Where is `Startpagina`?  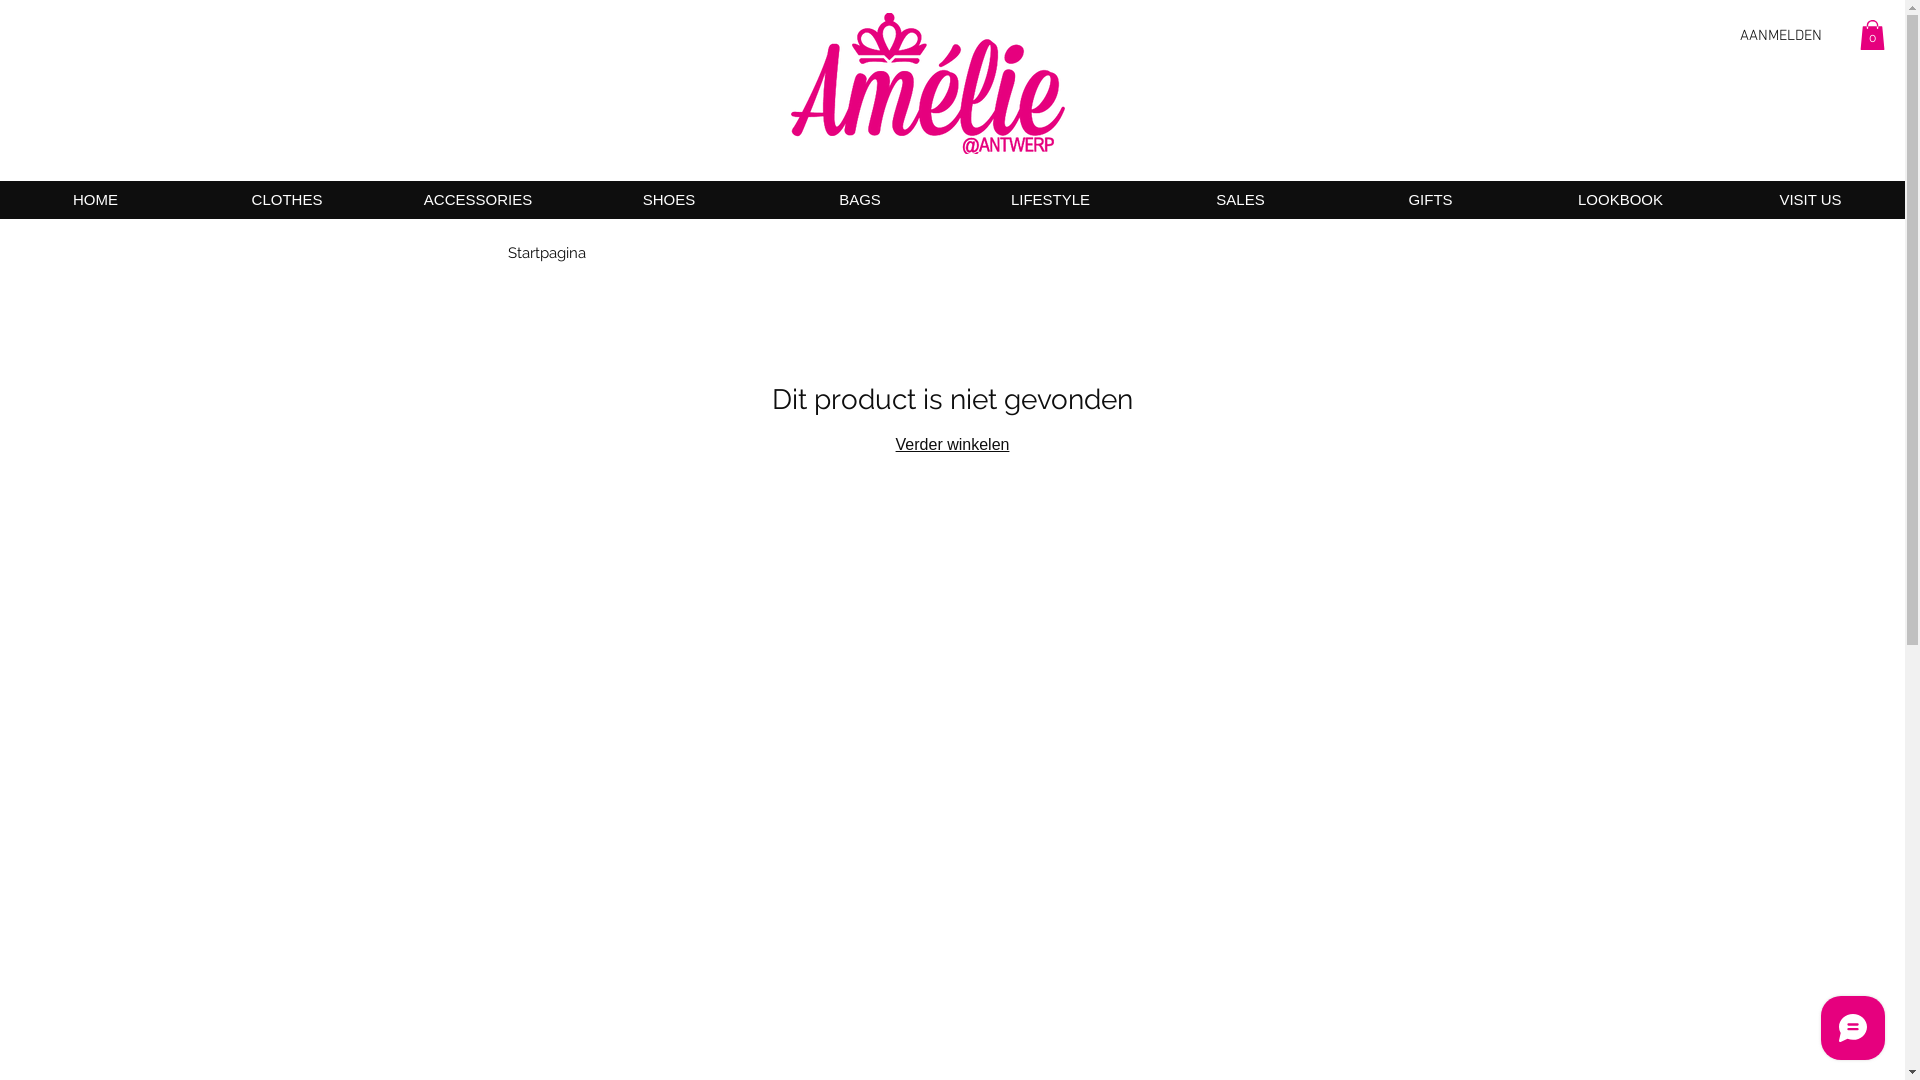
Startpagina is located at coordinates (547, 253).